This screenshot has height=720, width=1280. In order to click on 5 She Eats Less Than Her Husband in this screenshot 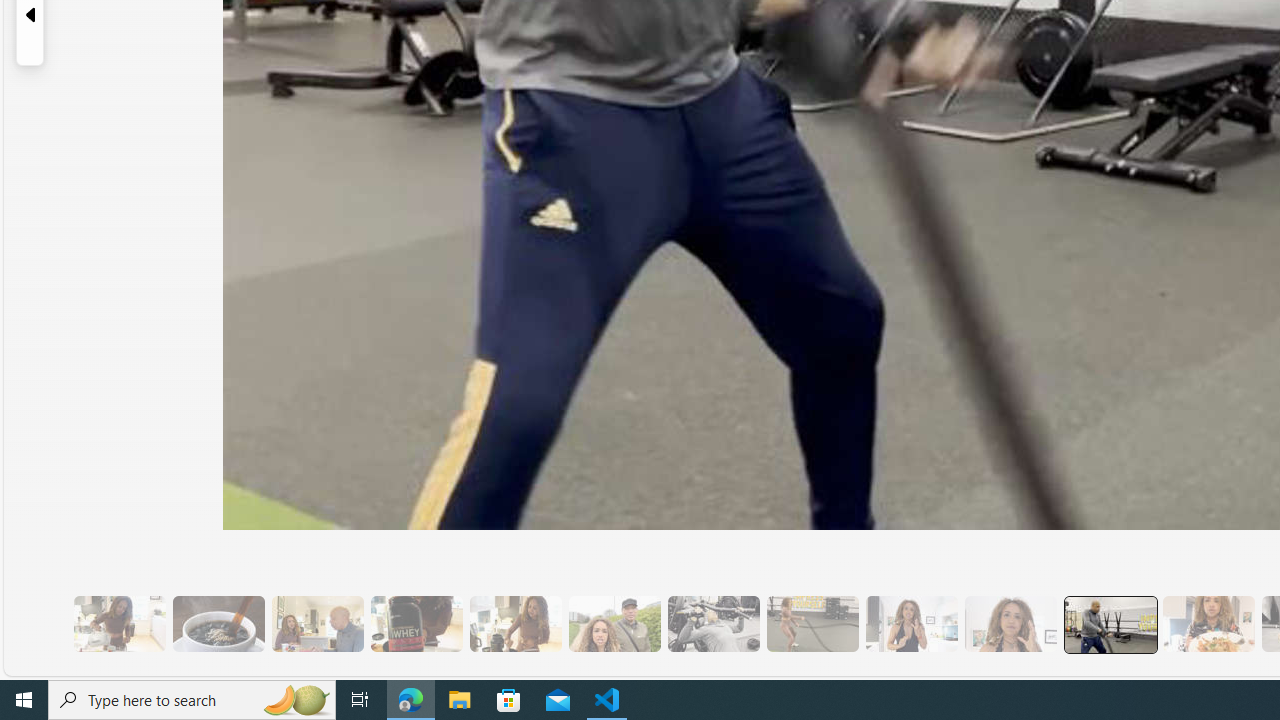, I will do `click(317, 624)`.